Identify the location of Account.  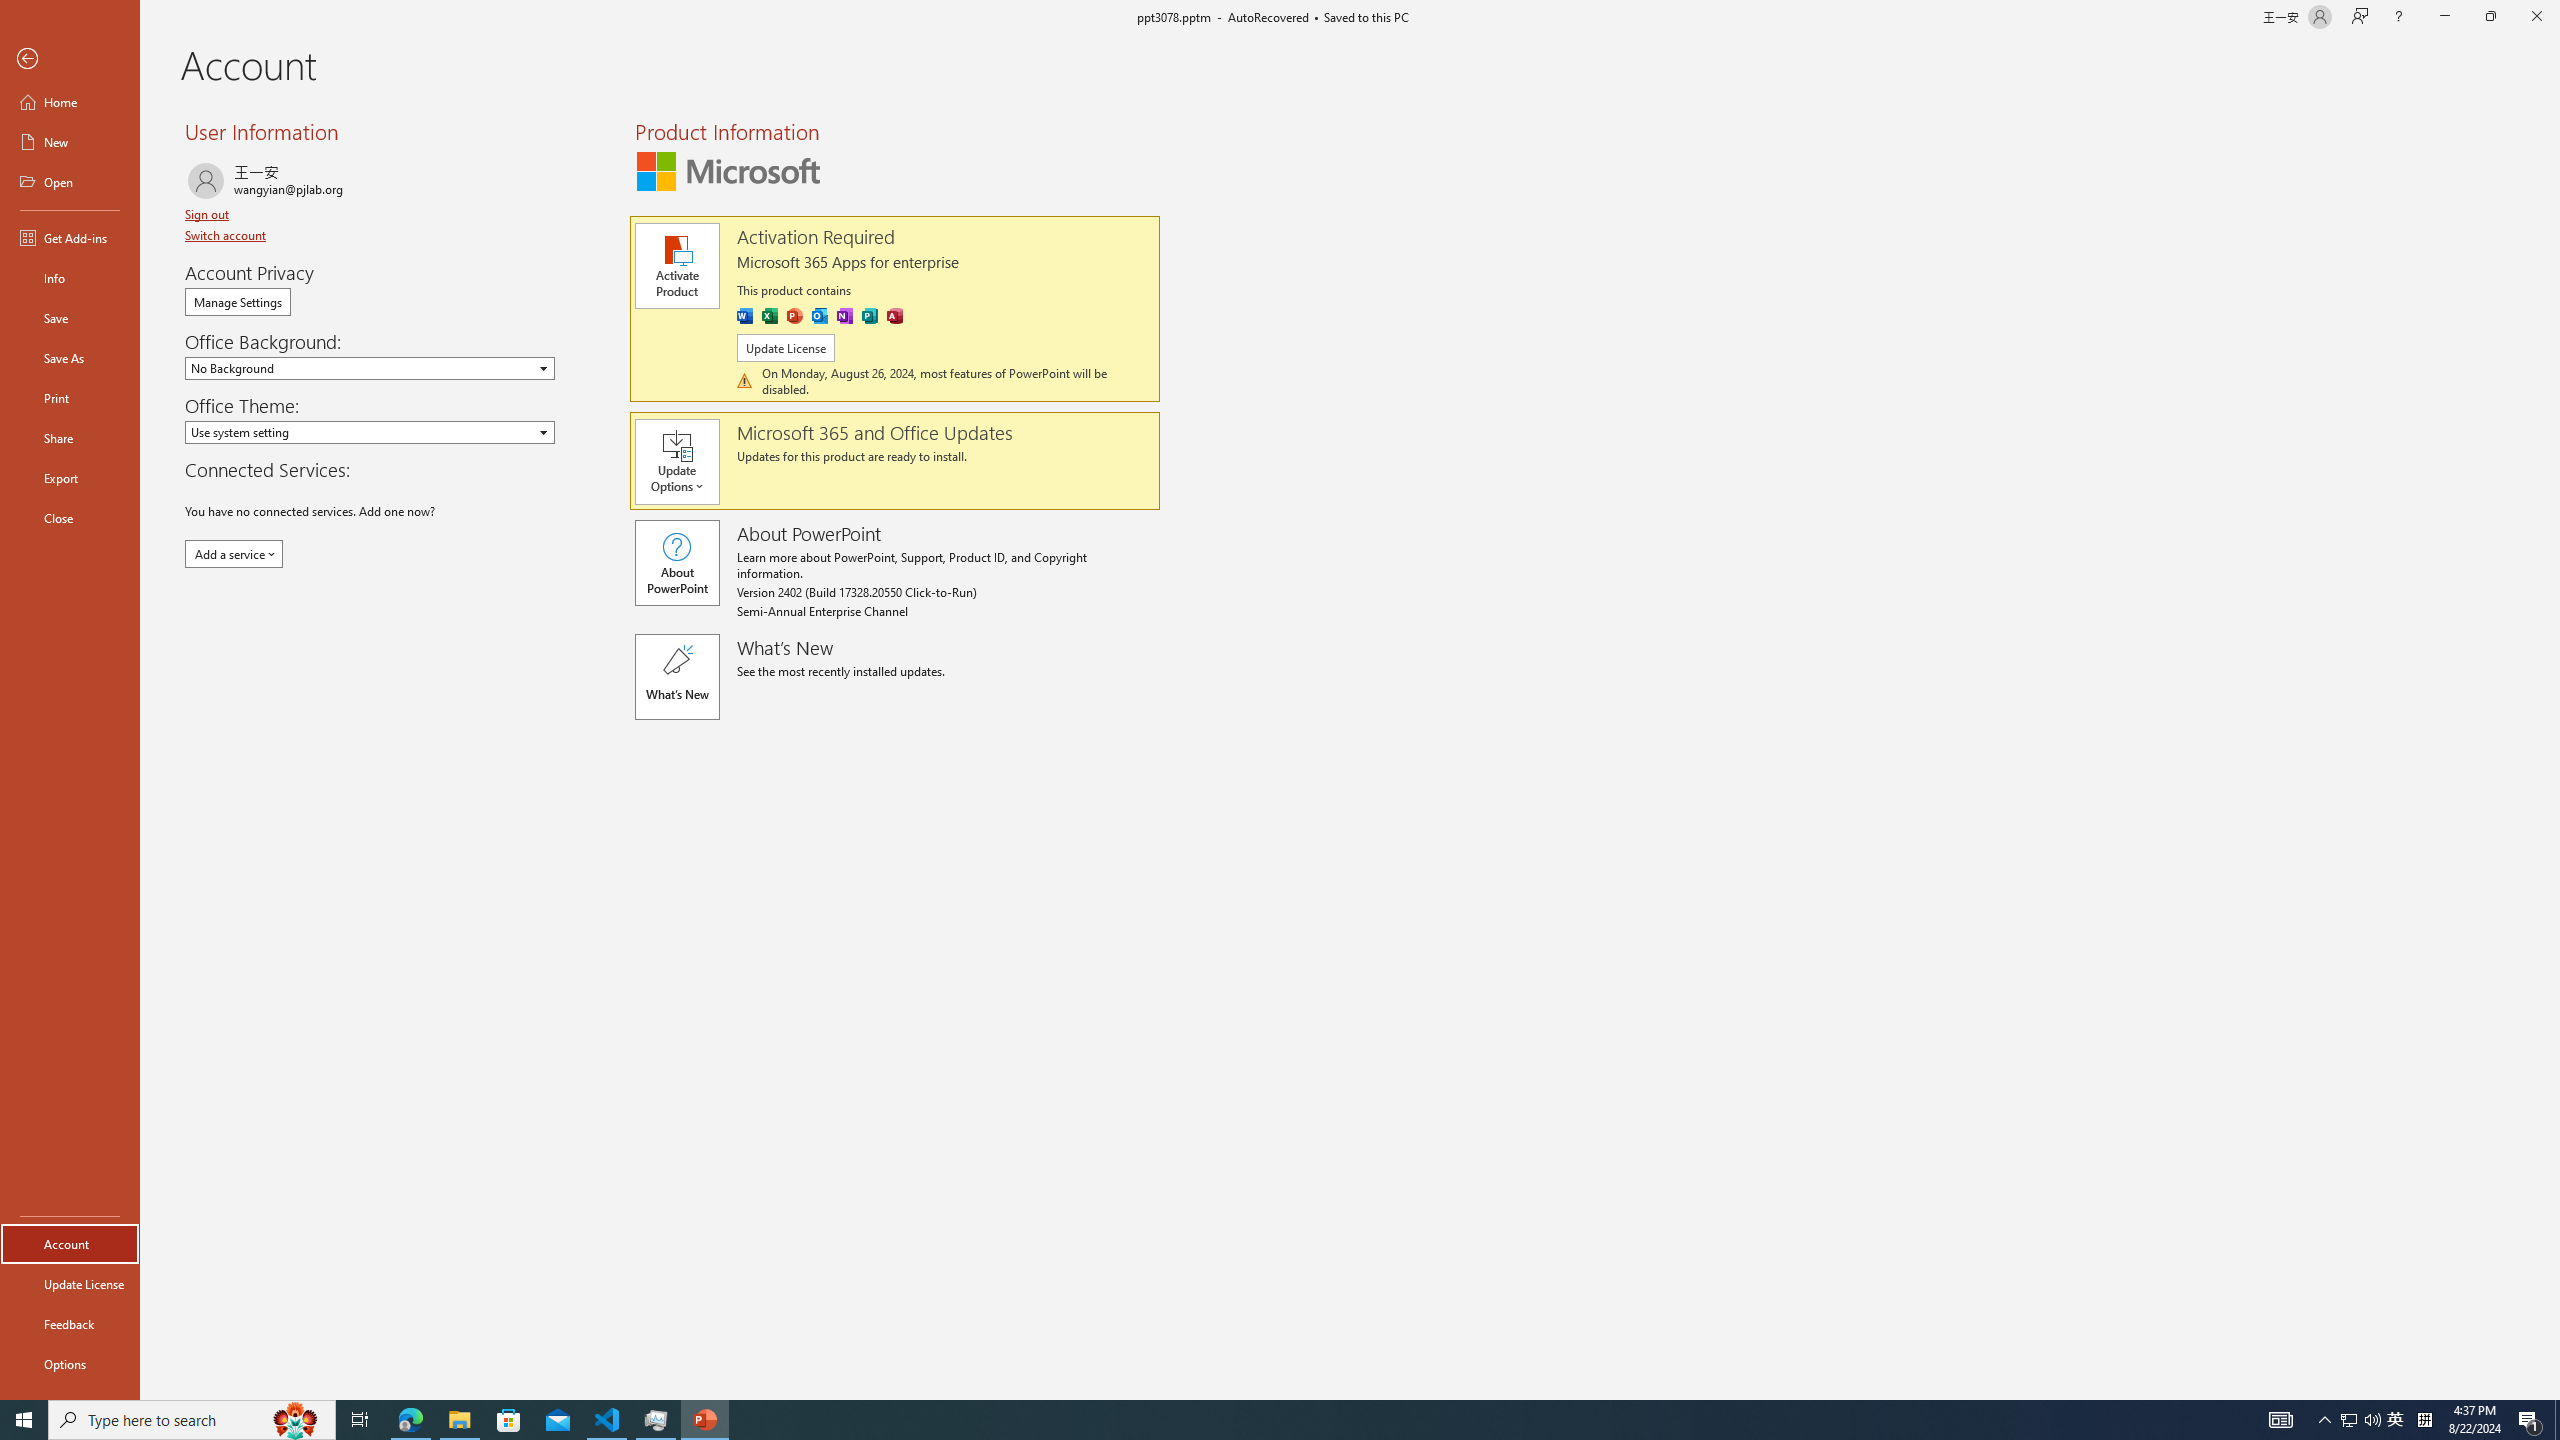
(70, 1244).